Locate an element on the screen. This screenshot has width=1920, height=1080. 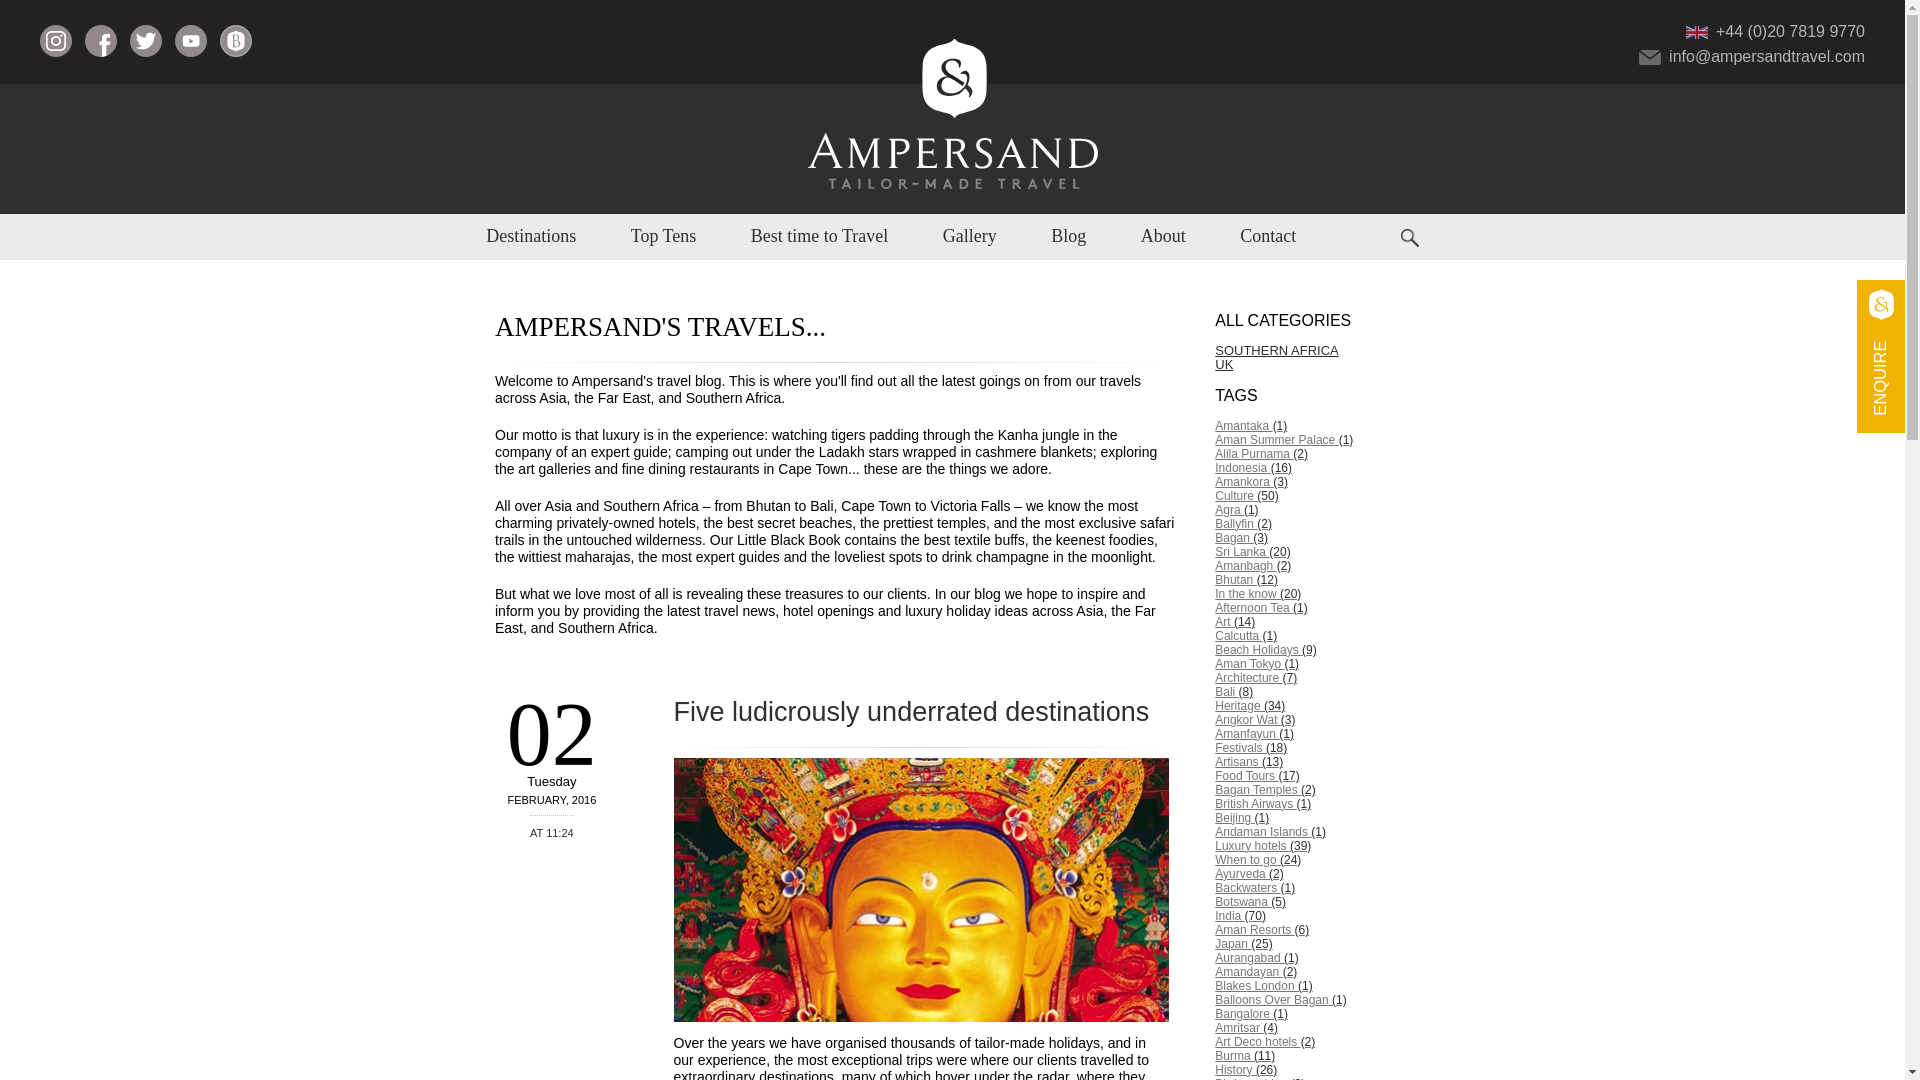
Destinations is located at coordinates (530, 236).